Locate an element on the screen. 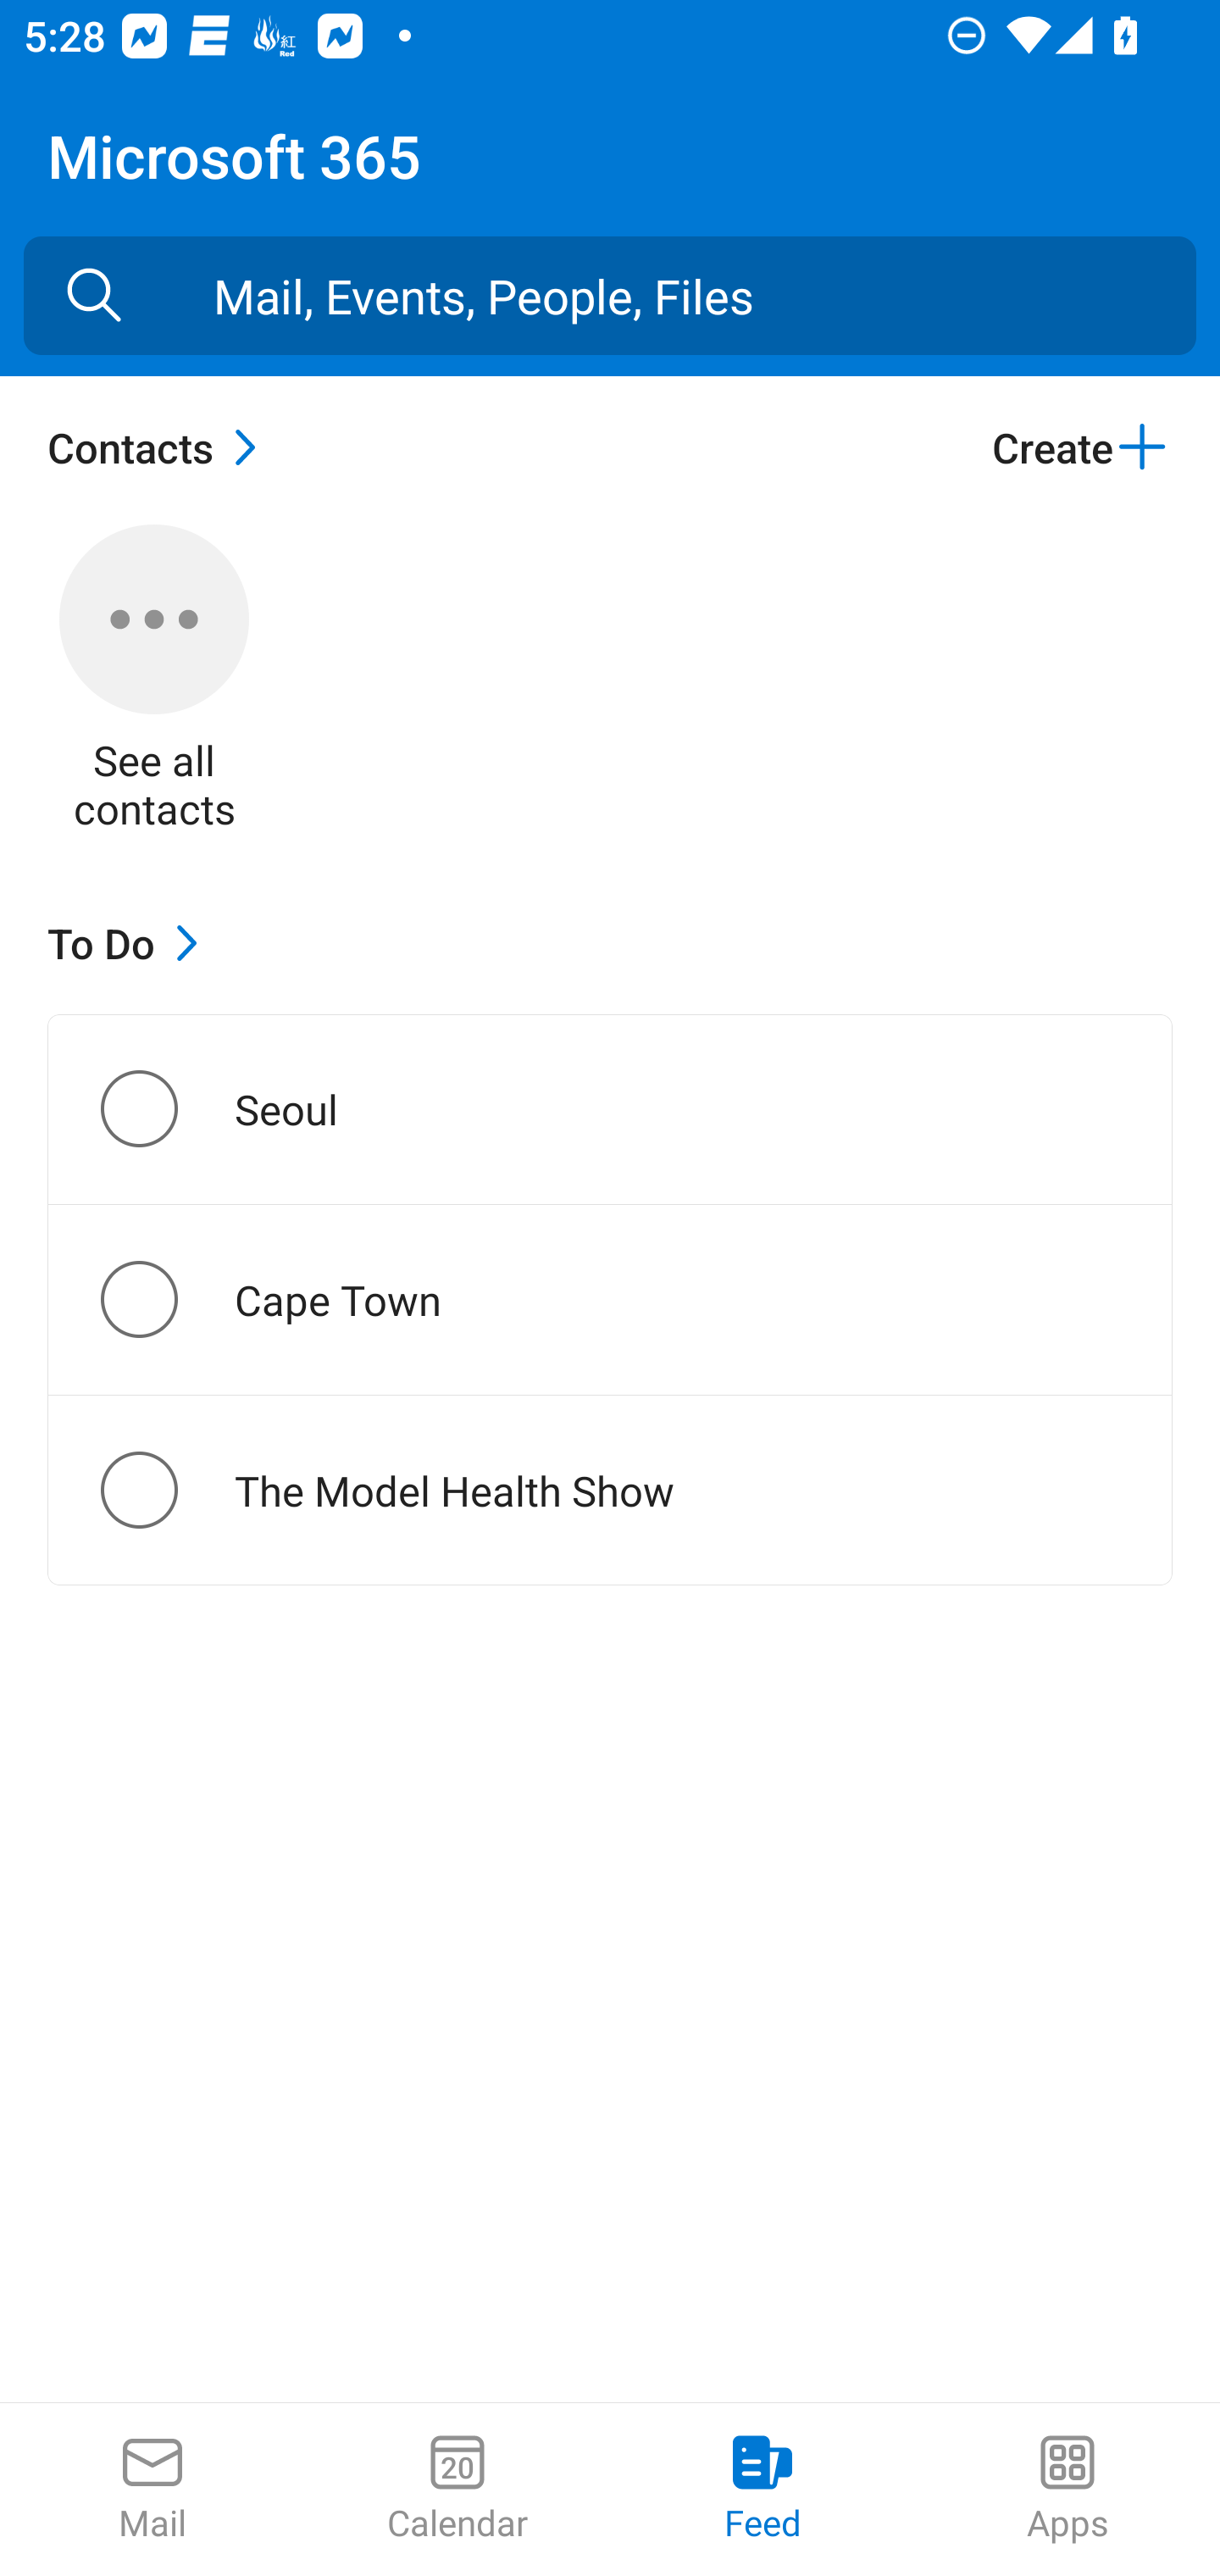 The width and height of the screenshot is (1220, 2576). The Model Health Show is located at coordinates (166, 1490).